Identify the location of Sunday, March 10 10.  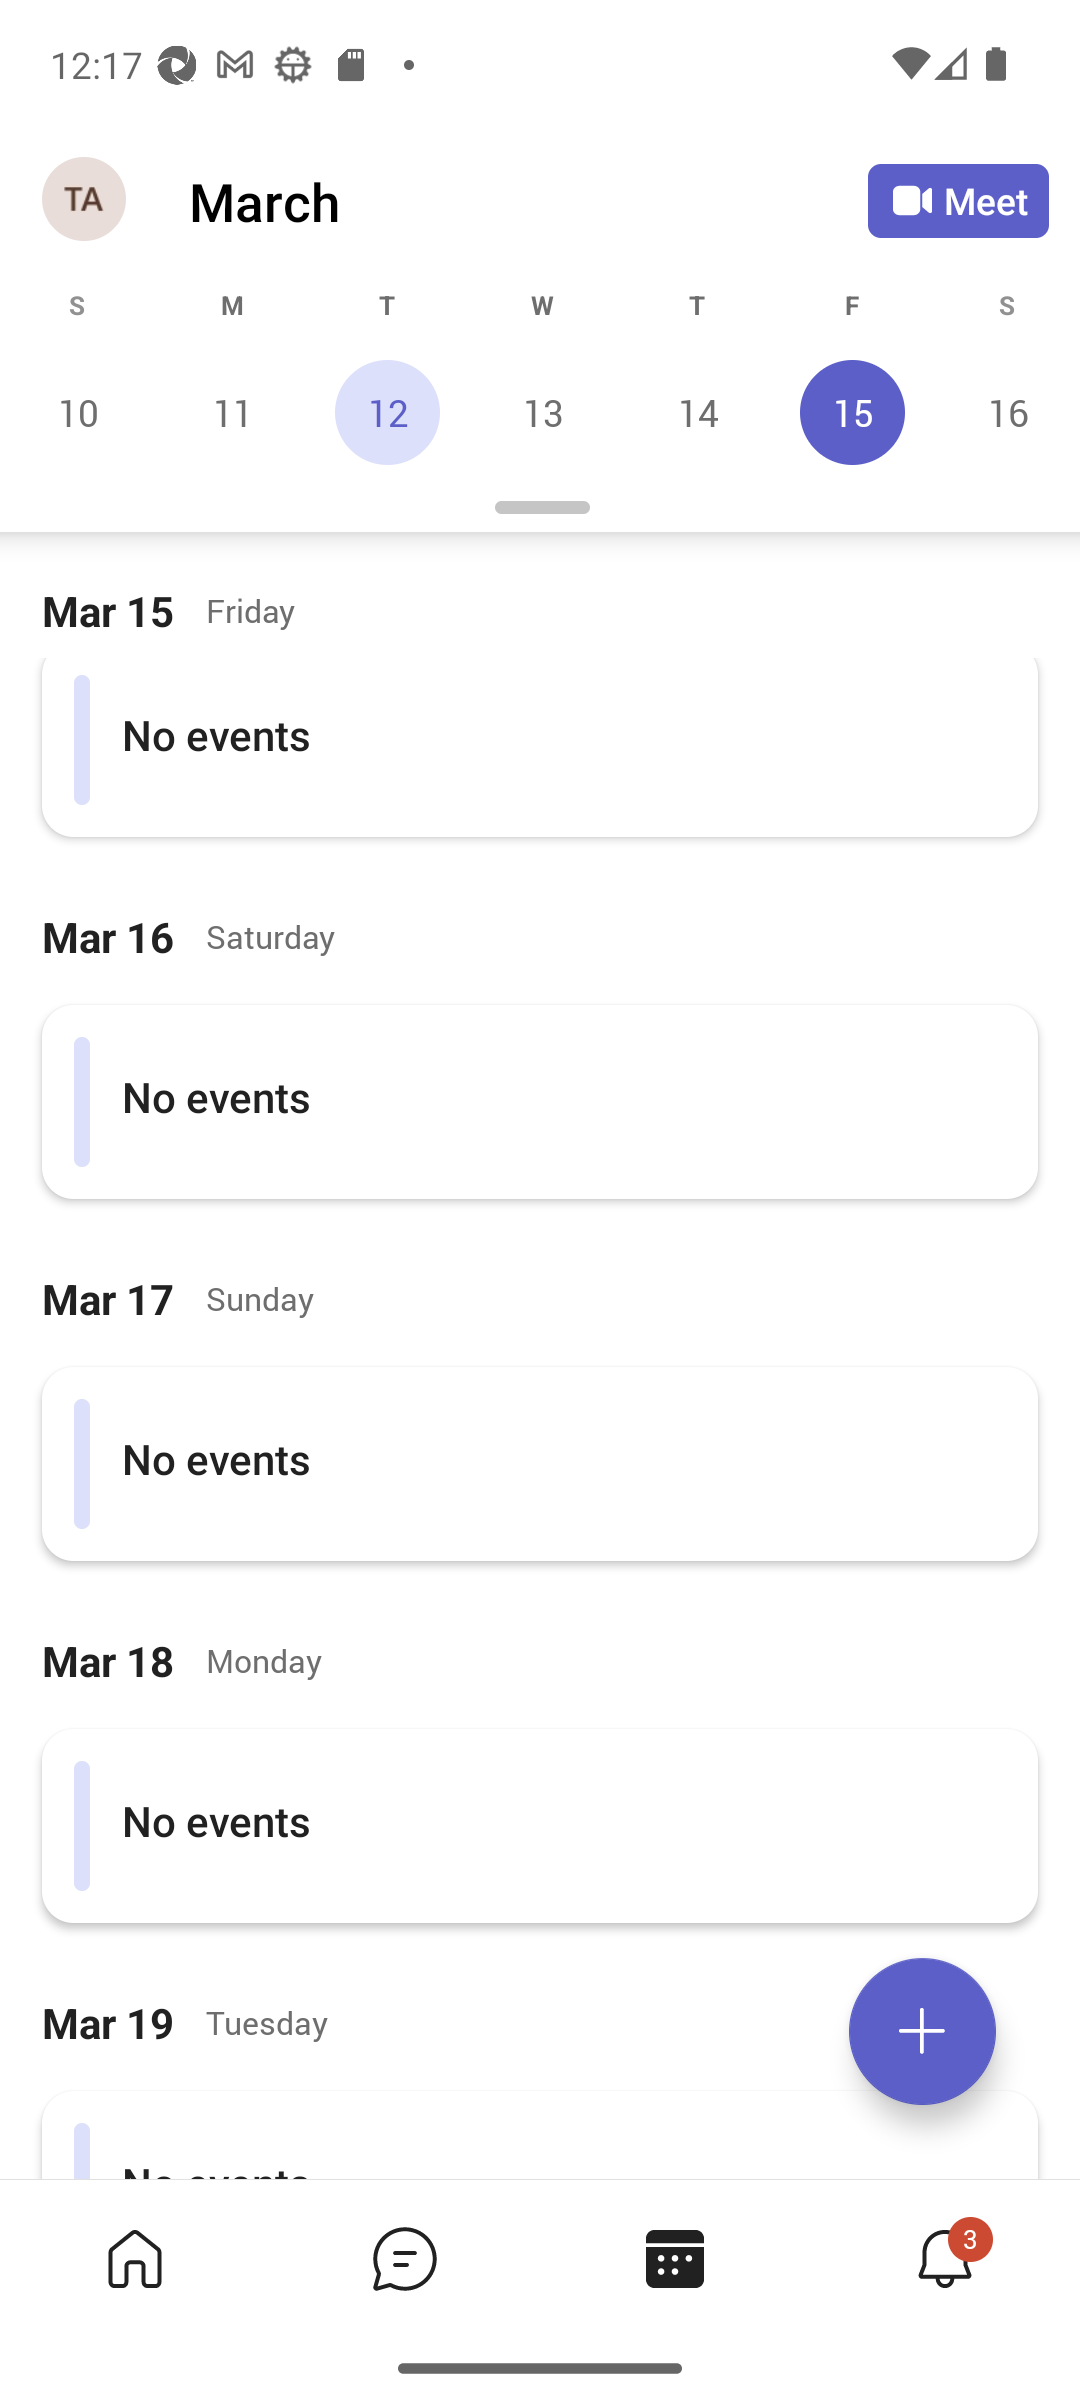
(78, 412).